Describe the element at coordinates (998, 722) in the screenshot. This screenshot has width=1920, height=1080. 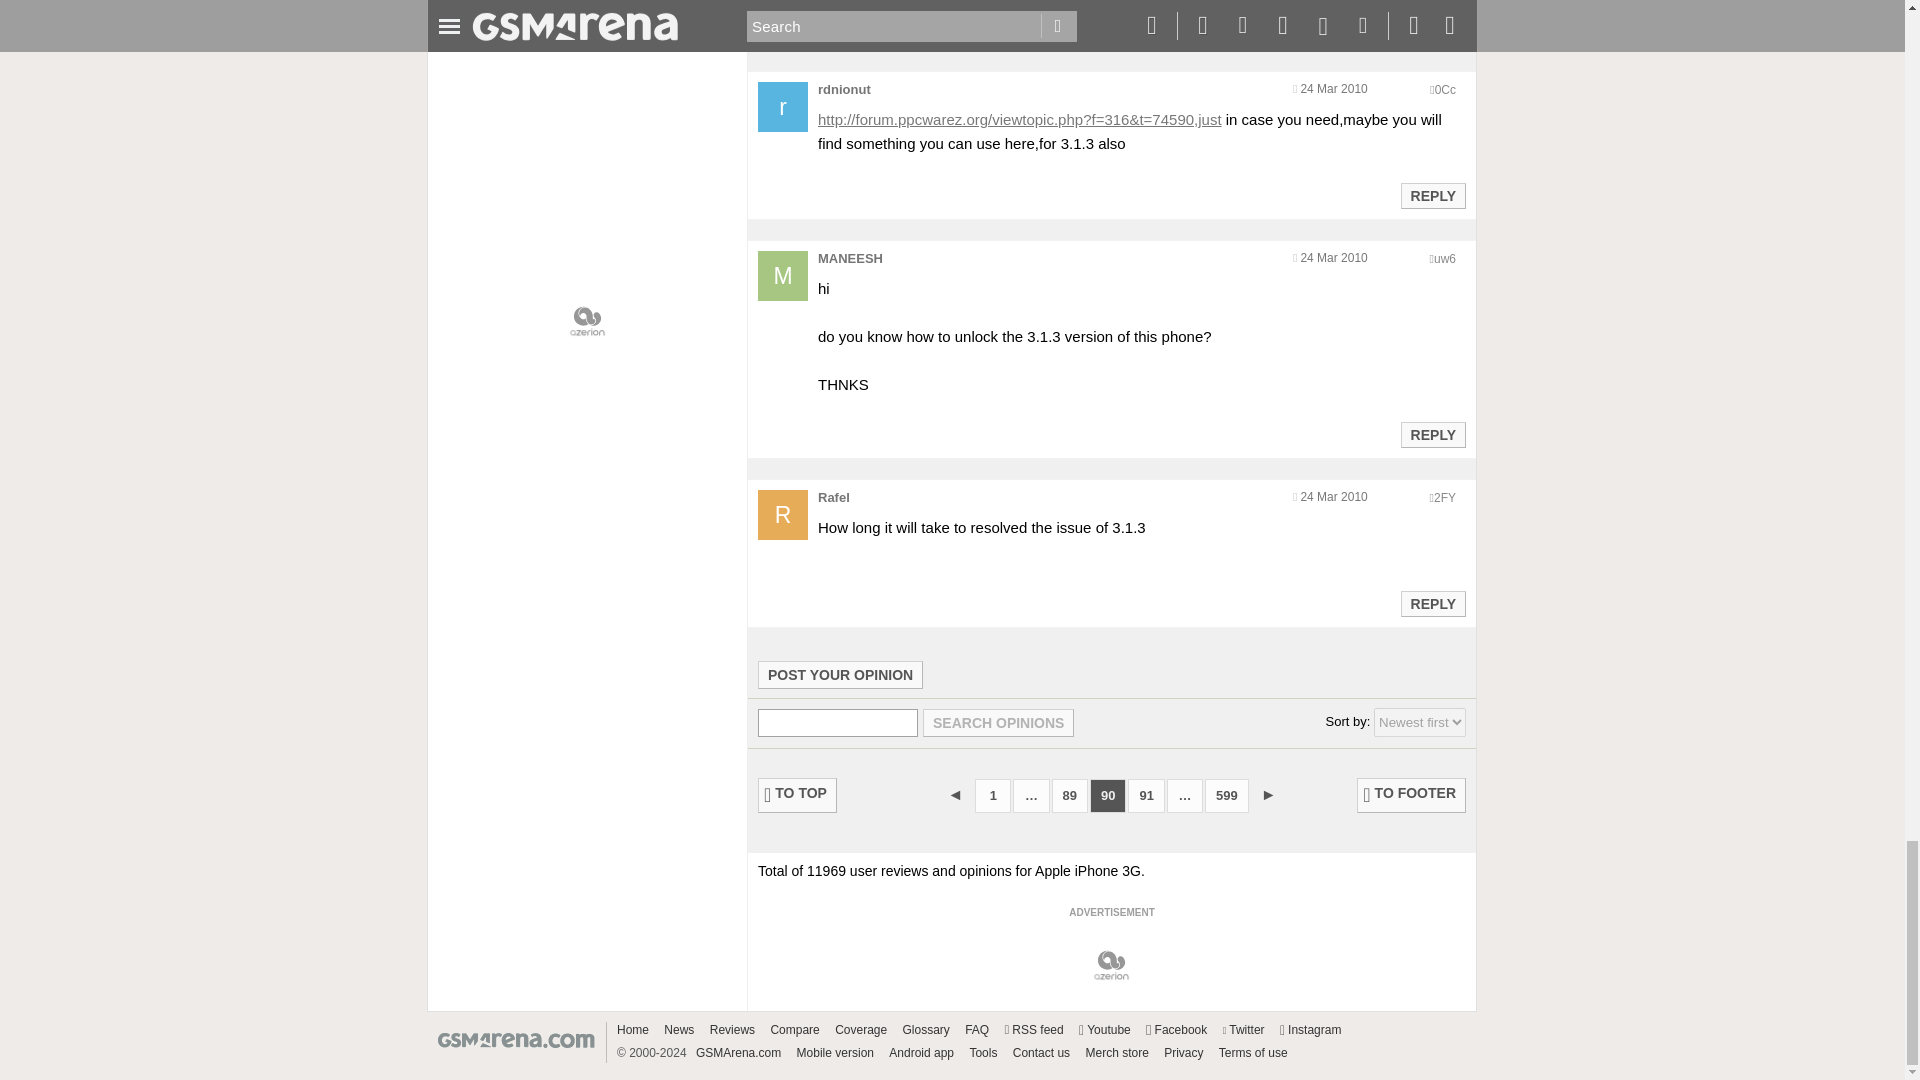
I see `Search opinions` at that location.